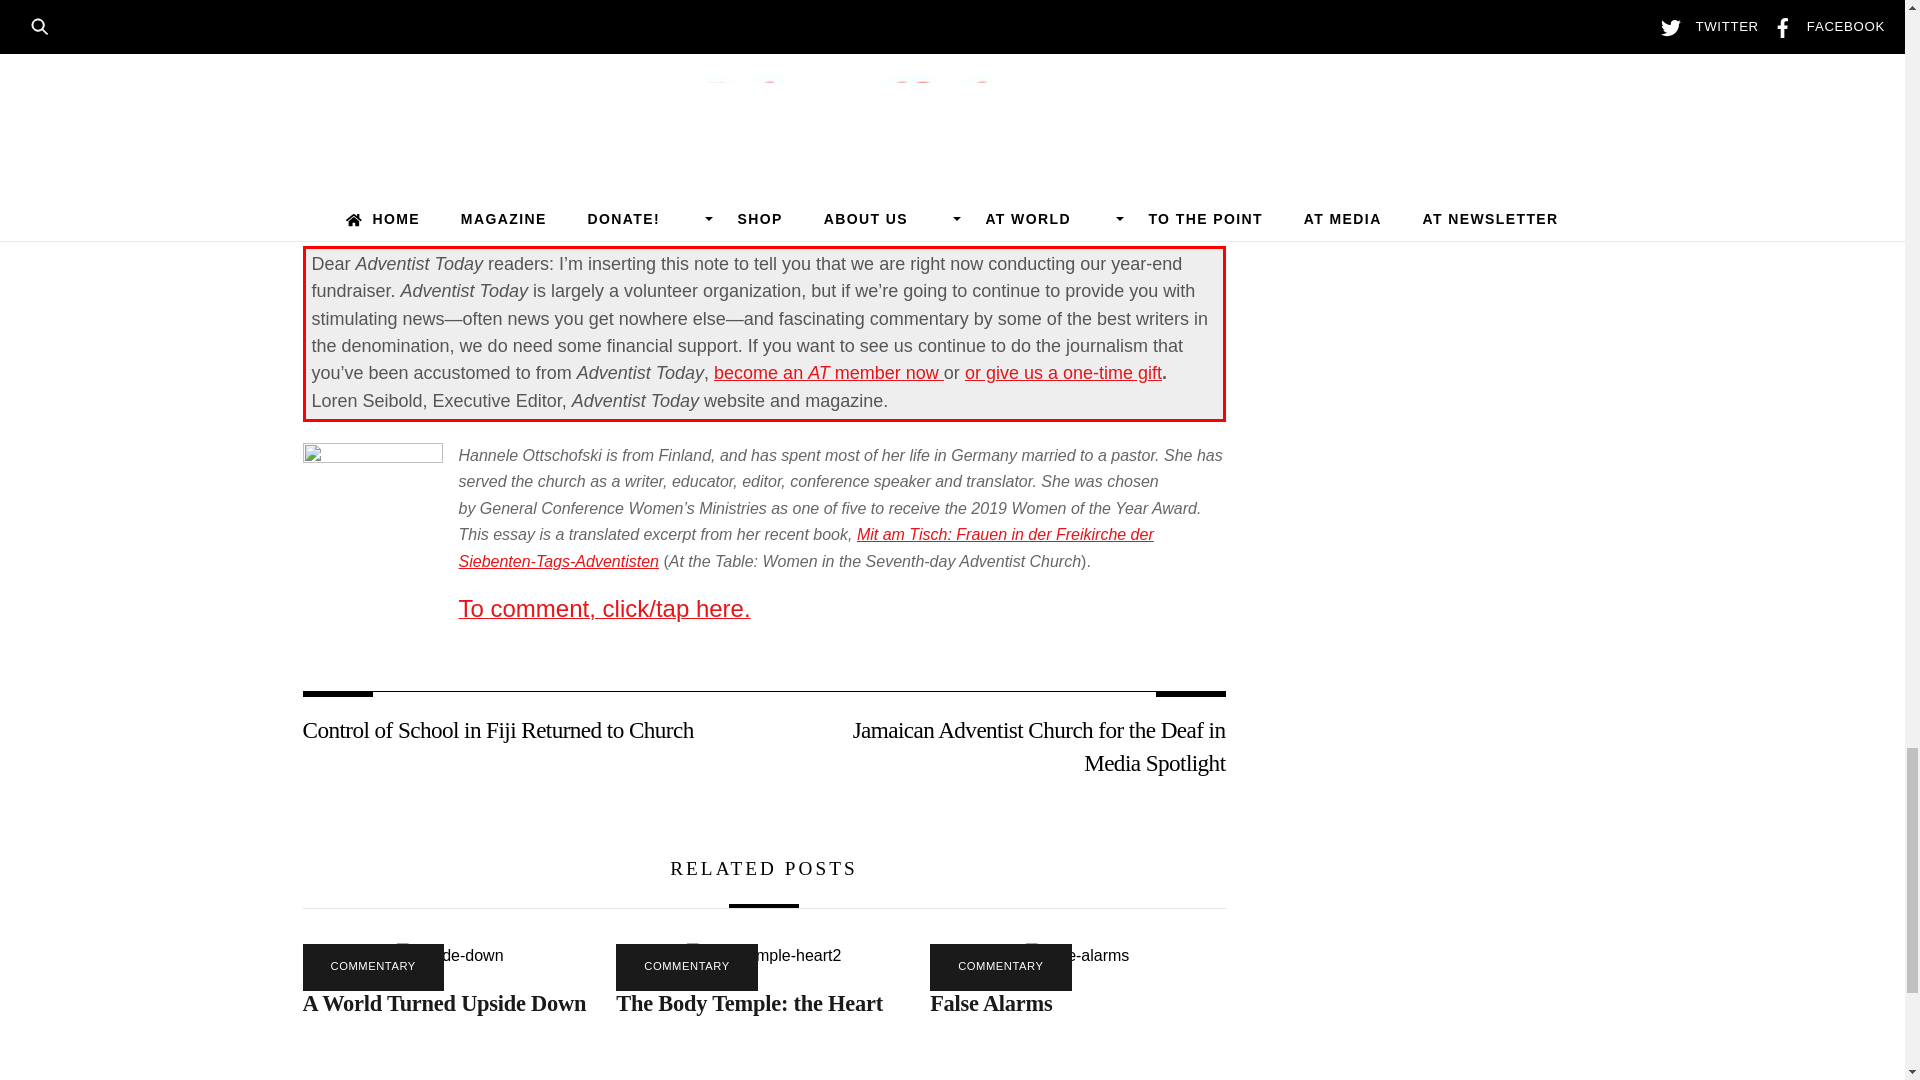  What do you see at coordinates (1076, 955) in the screenshot?
I see `false-alarms` at bounding box center [1076, 955].